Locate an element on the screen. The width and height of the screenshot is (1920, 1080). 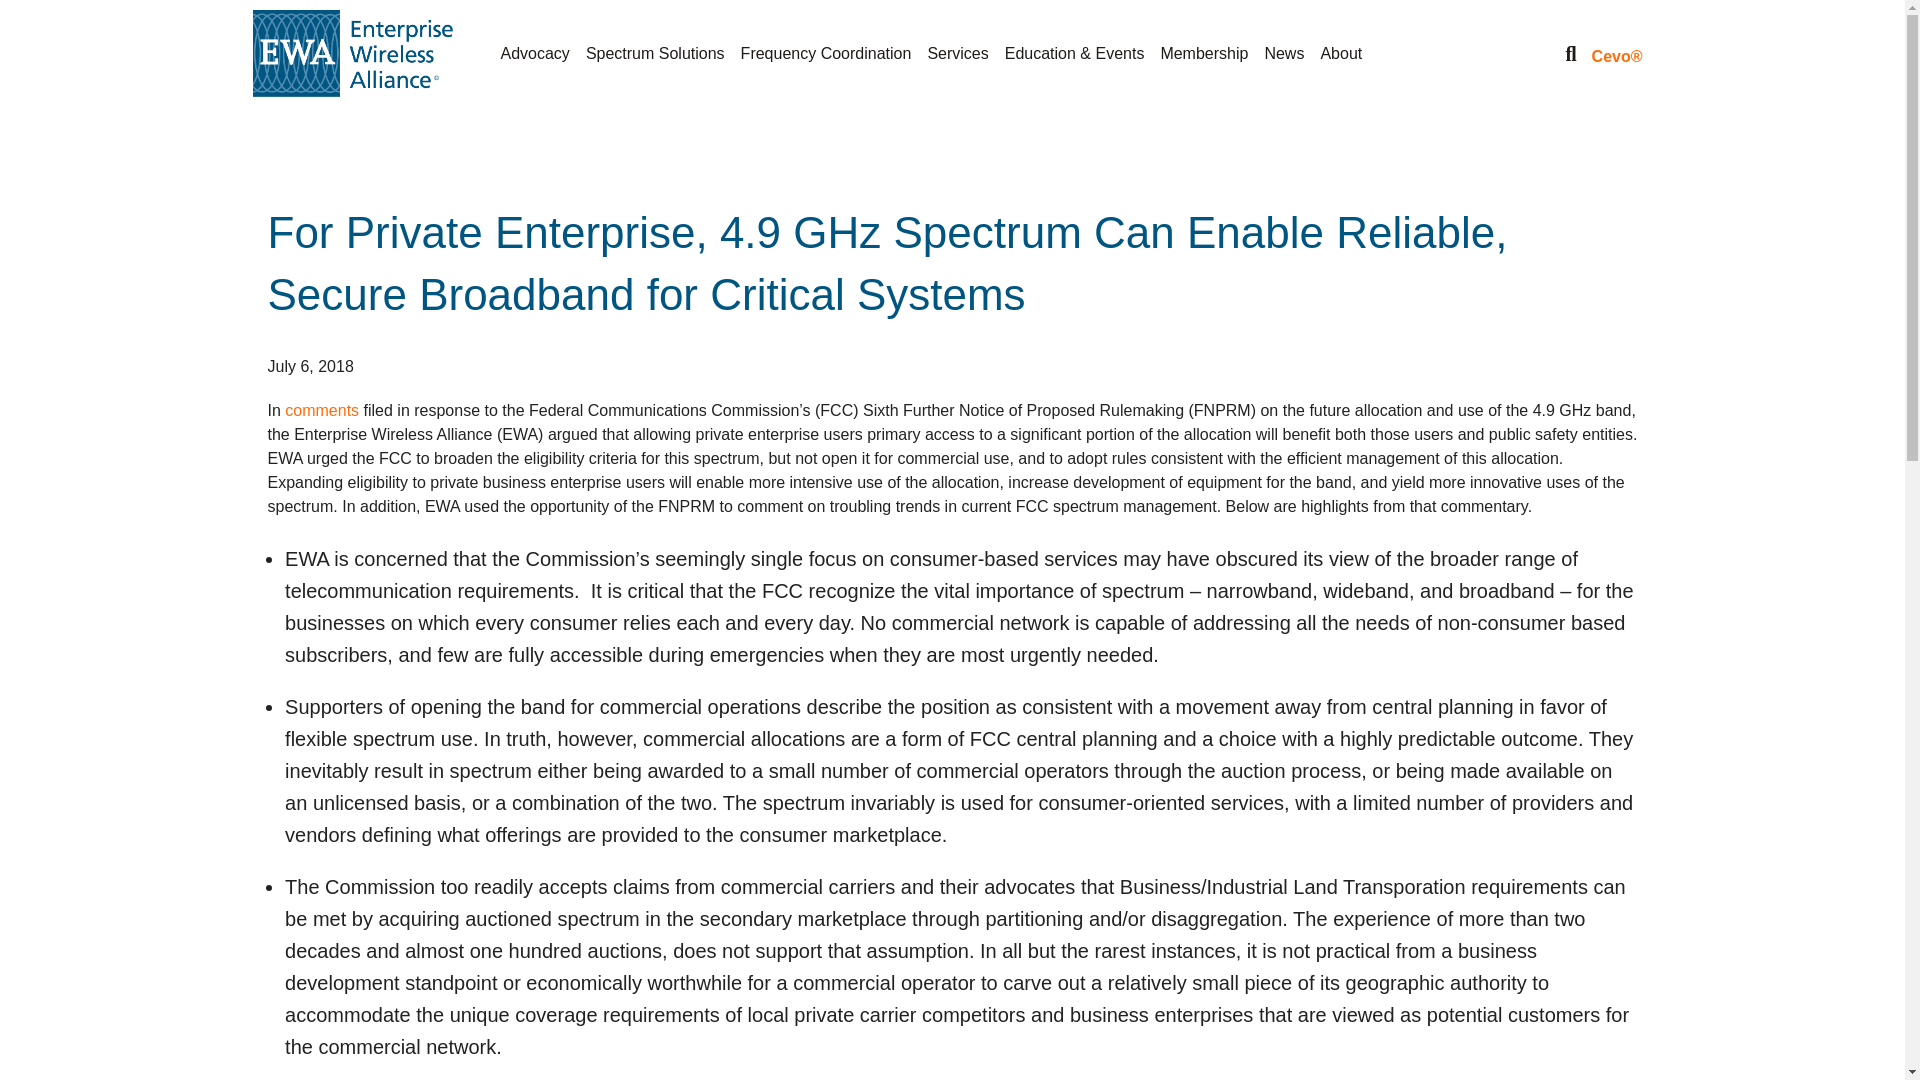
Home is located at coordinates (351, 52).